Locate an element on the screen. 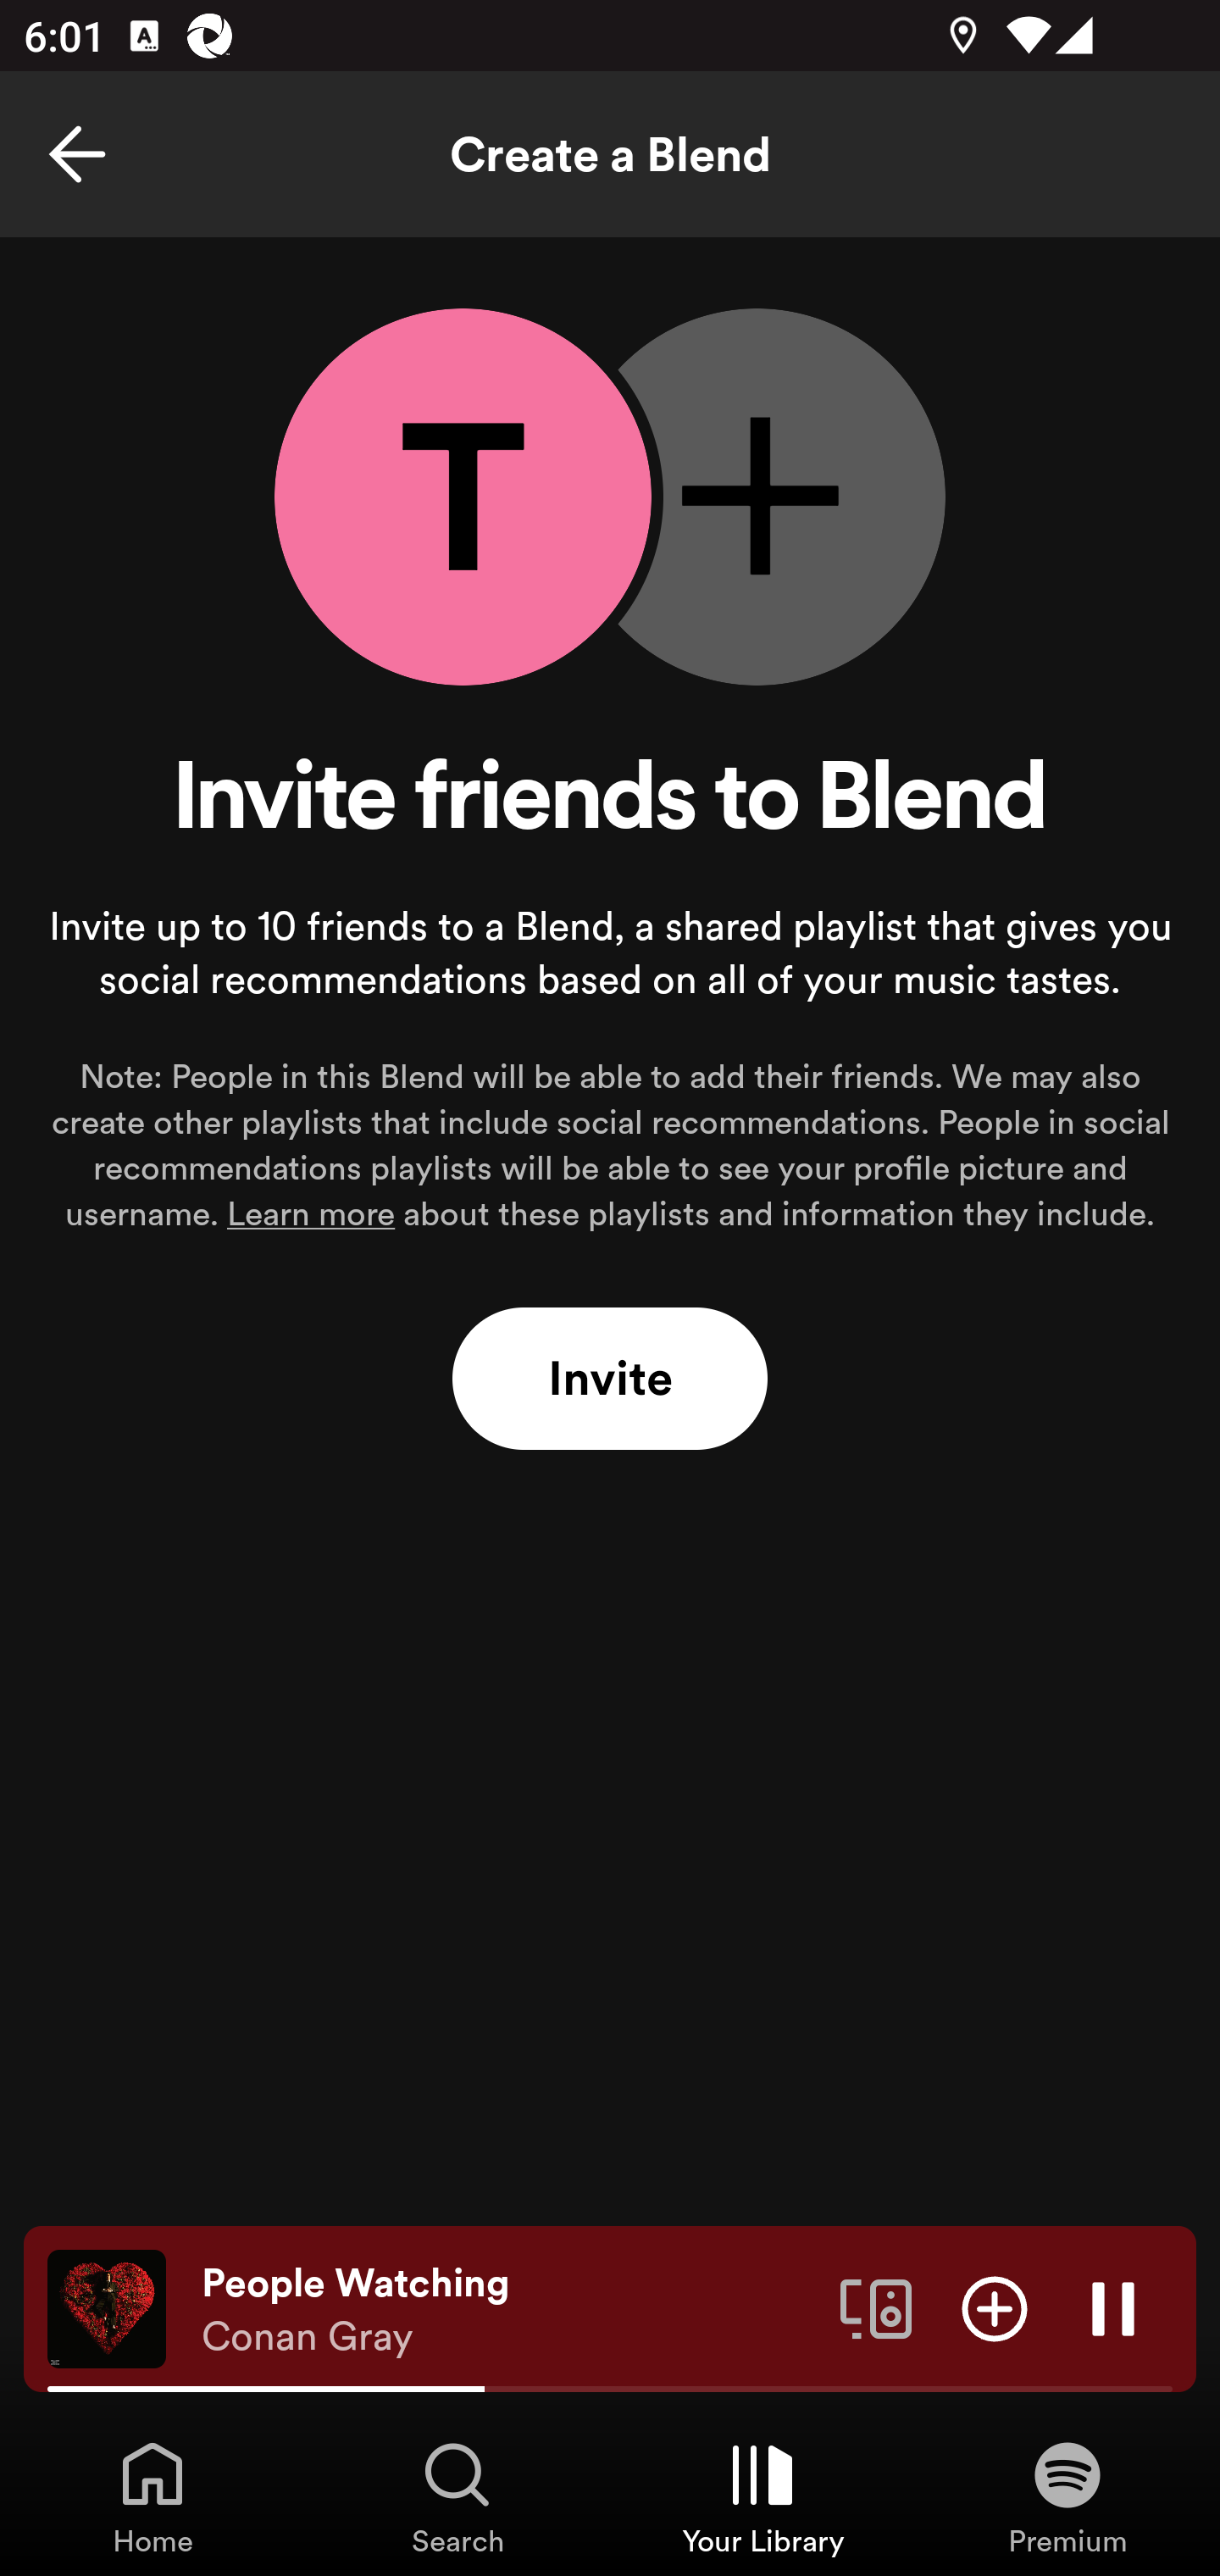 The height and width of the screenshot is (2576, 1220). People Watching Conan Gray is located at coordinates (508, 2309).